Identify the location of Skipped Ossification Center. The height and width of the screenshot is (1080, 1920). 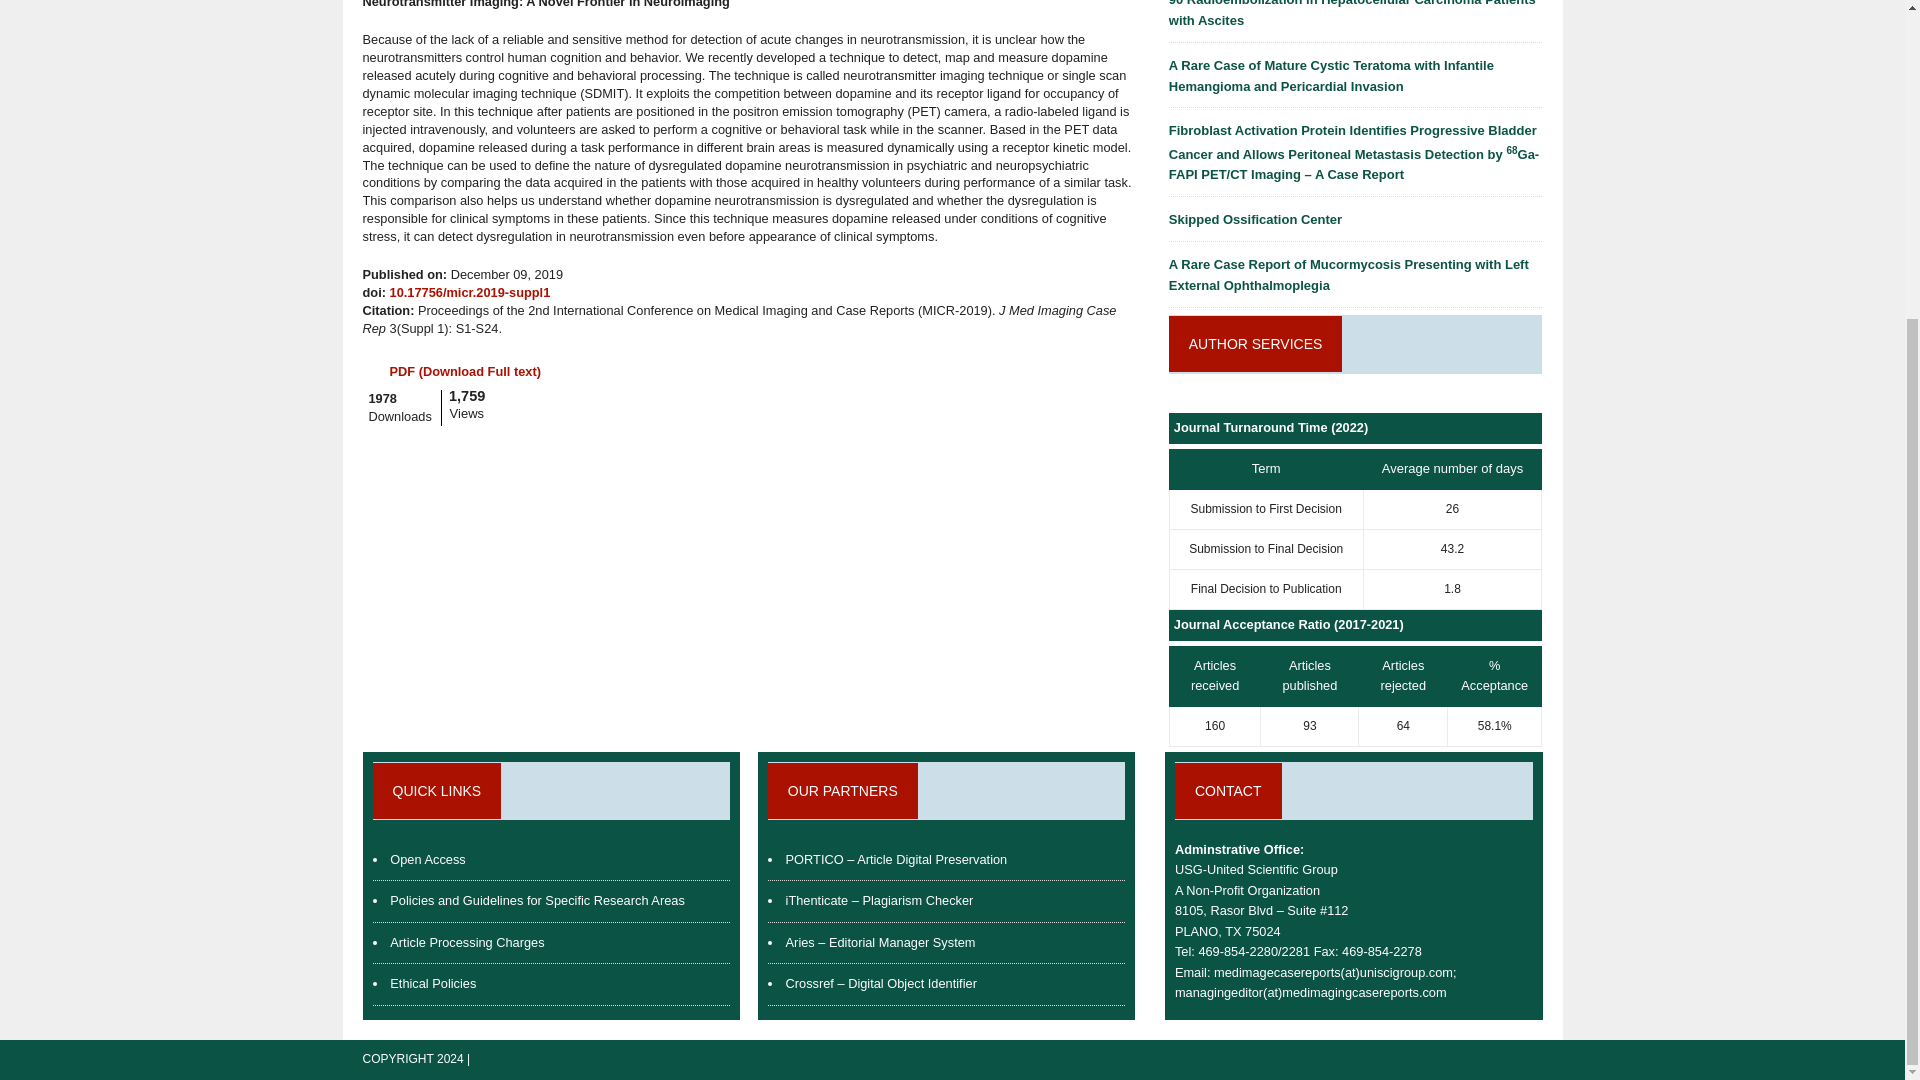
(1256, 218).